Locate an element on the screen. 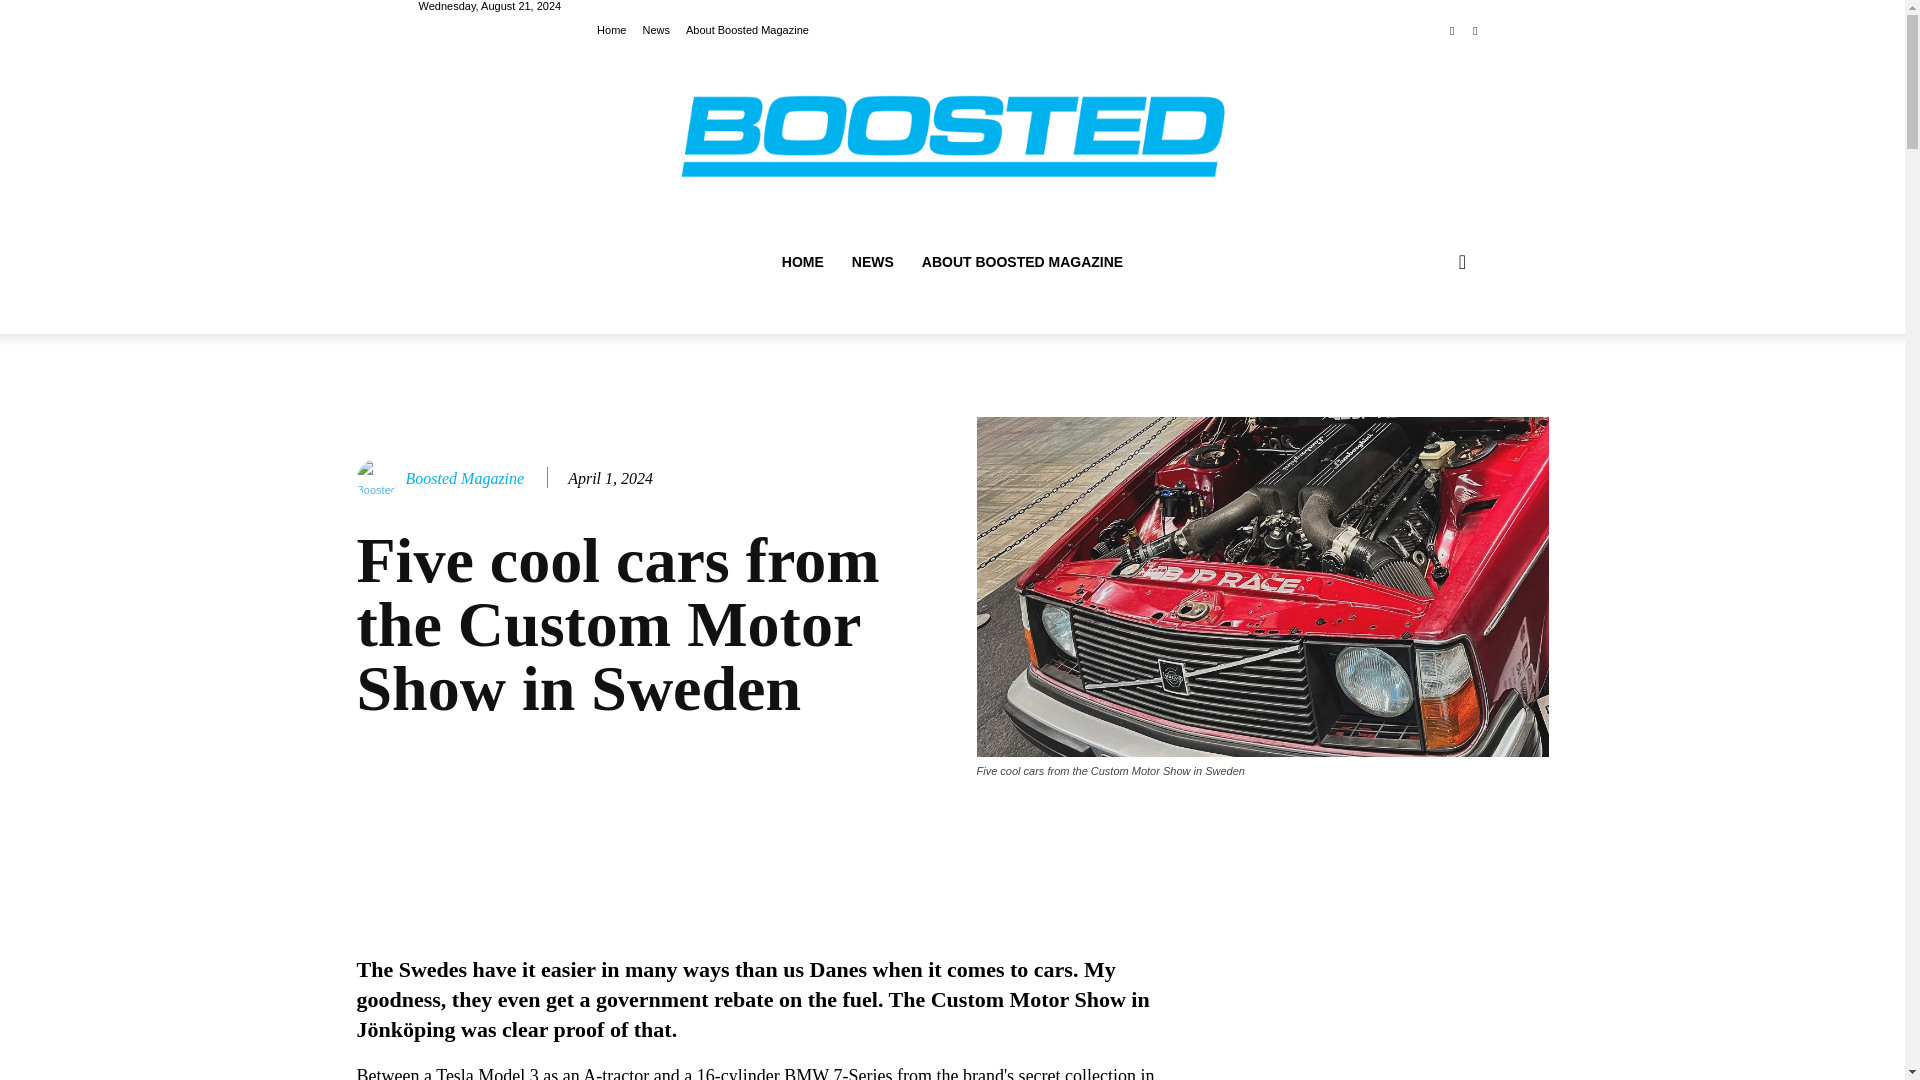  News is located at coordinates (656, 28).